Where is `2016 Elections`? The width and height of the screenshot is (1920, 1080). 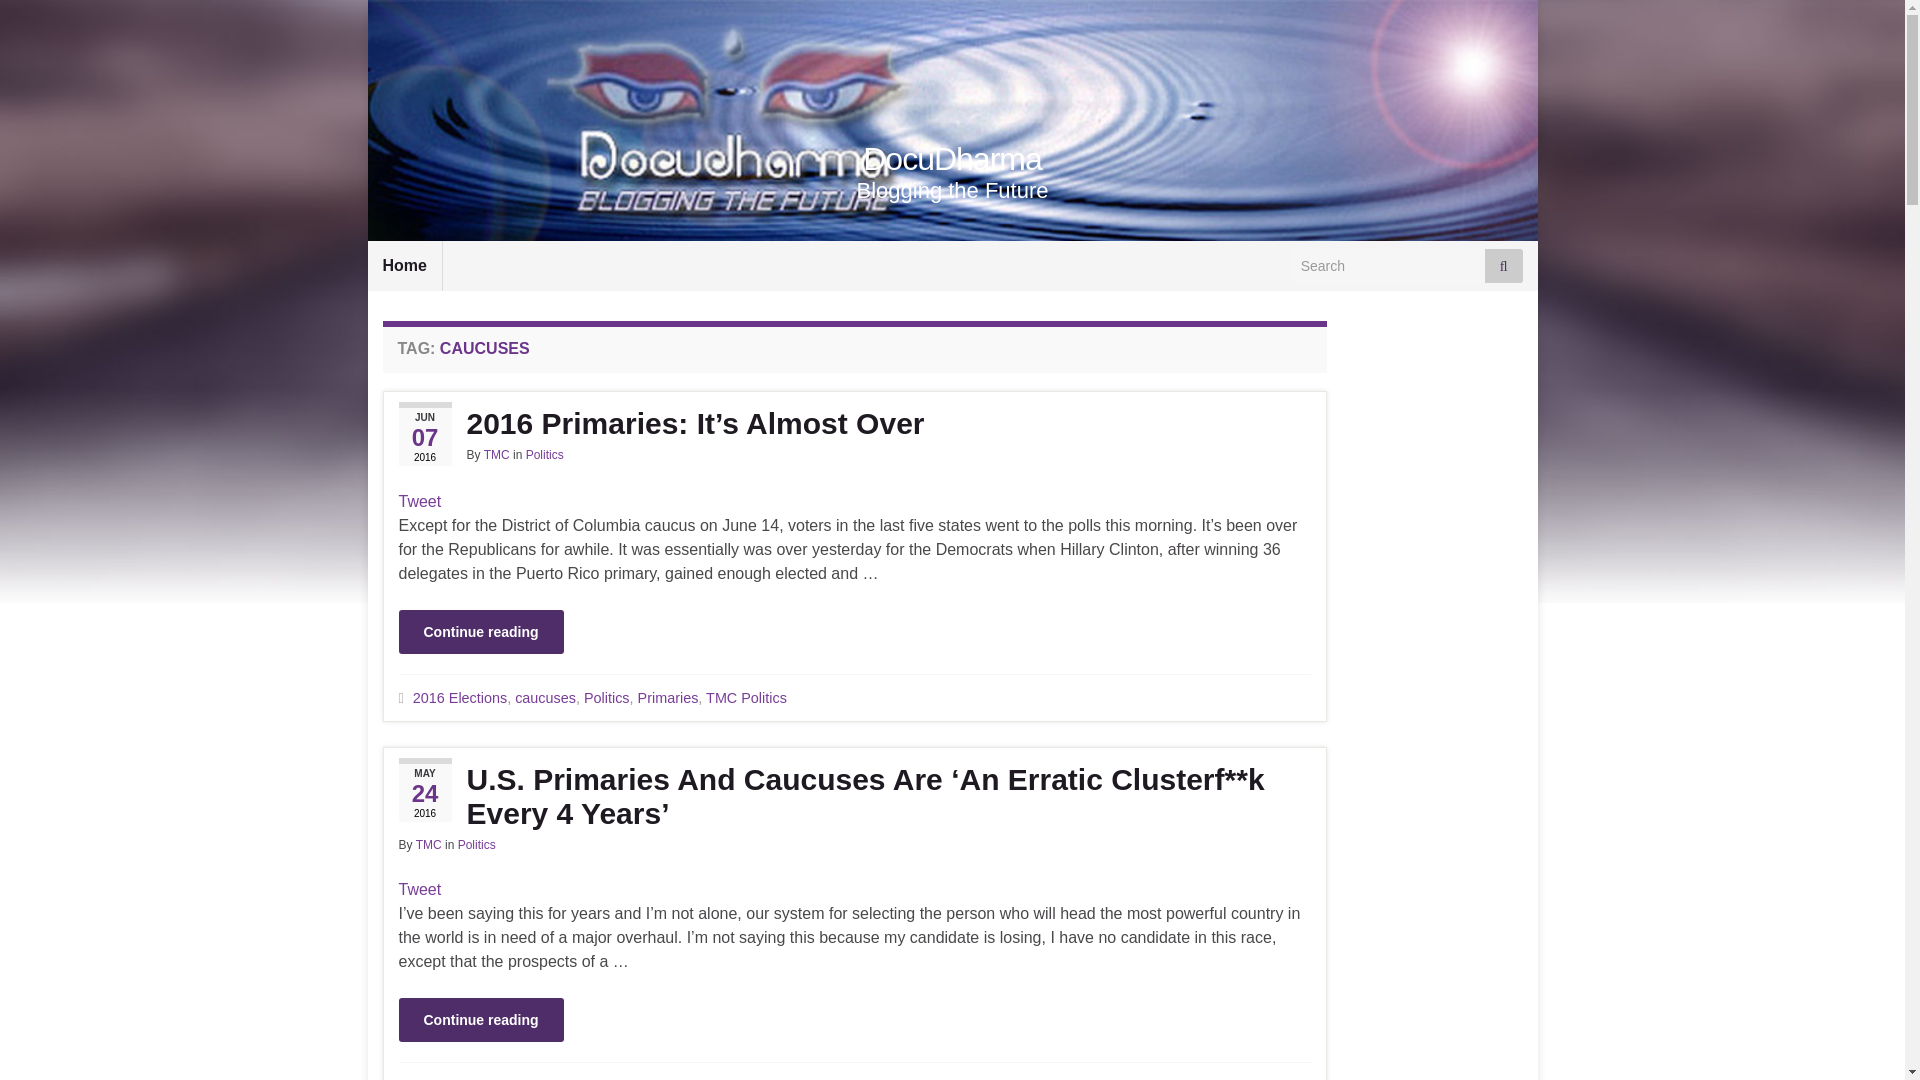 2016 Elections is located at coordinates (459, 1078).